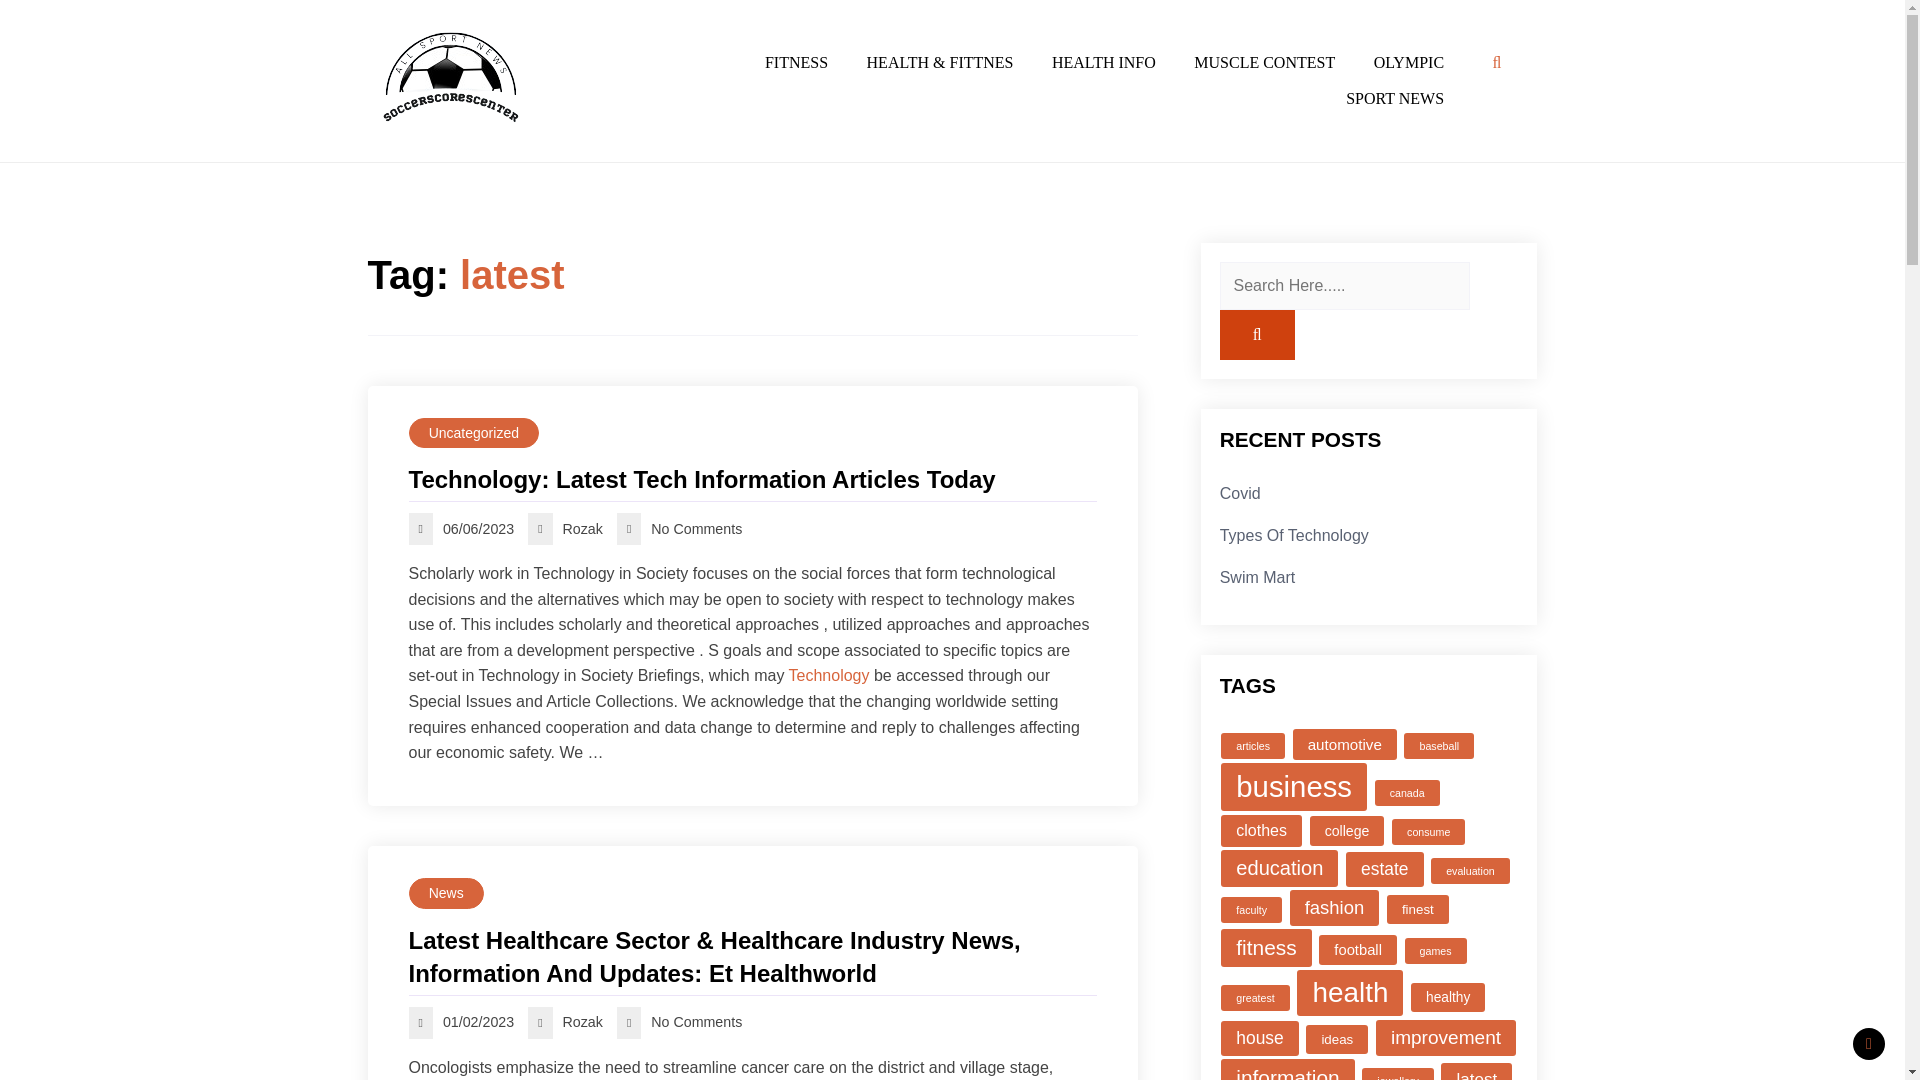  What do you see at coordinates (1264, 63) in the screenshot?
I see `MUSCLE CONTEST` at bounding box center [1264, 63].